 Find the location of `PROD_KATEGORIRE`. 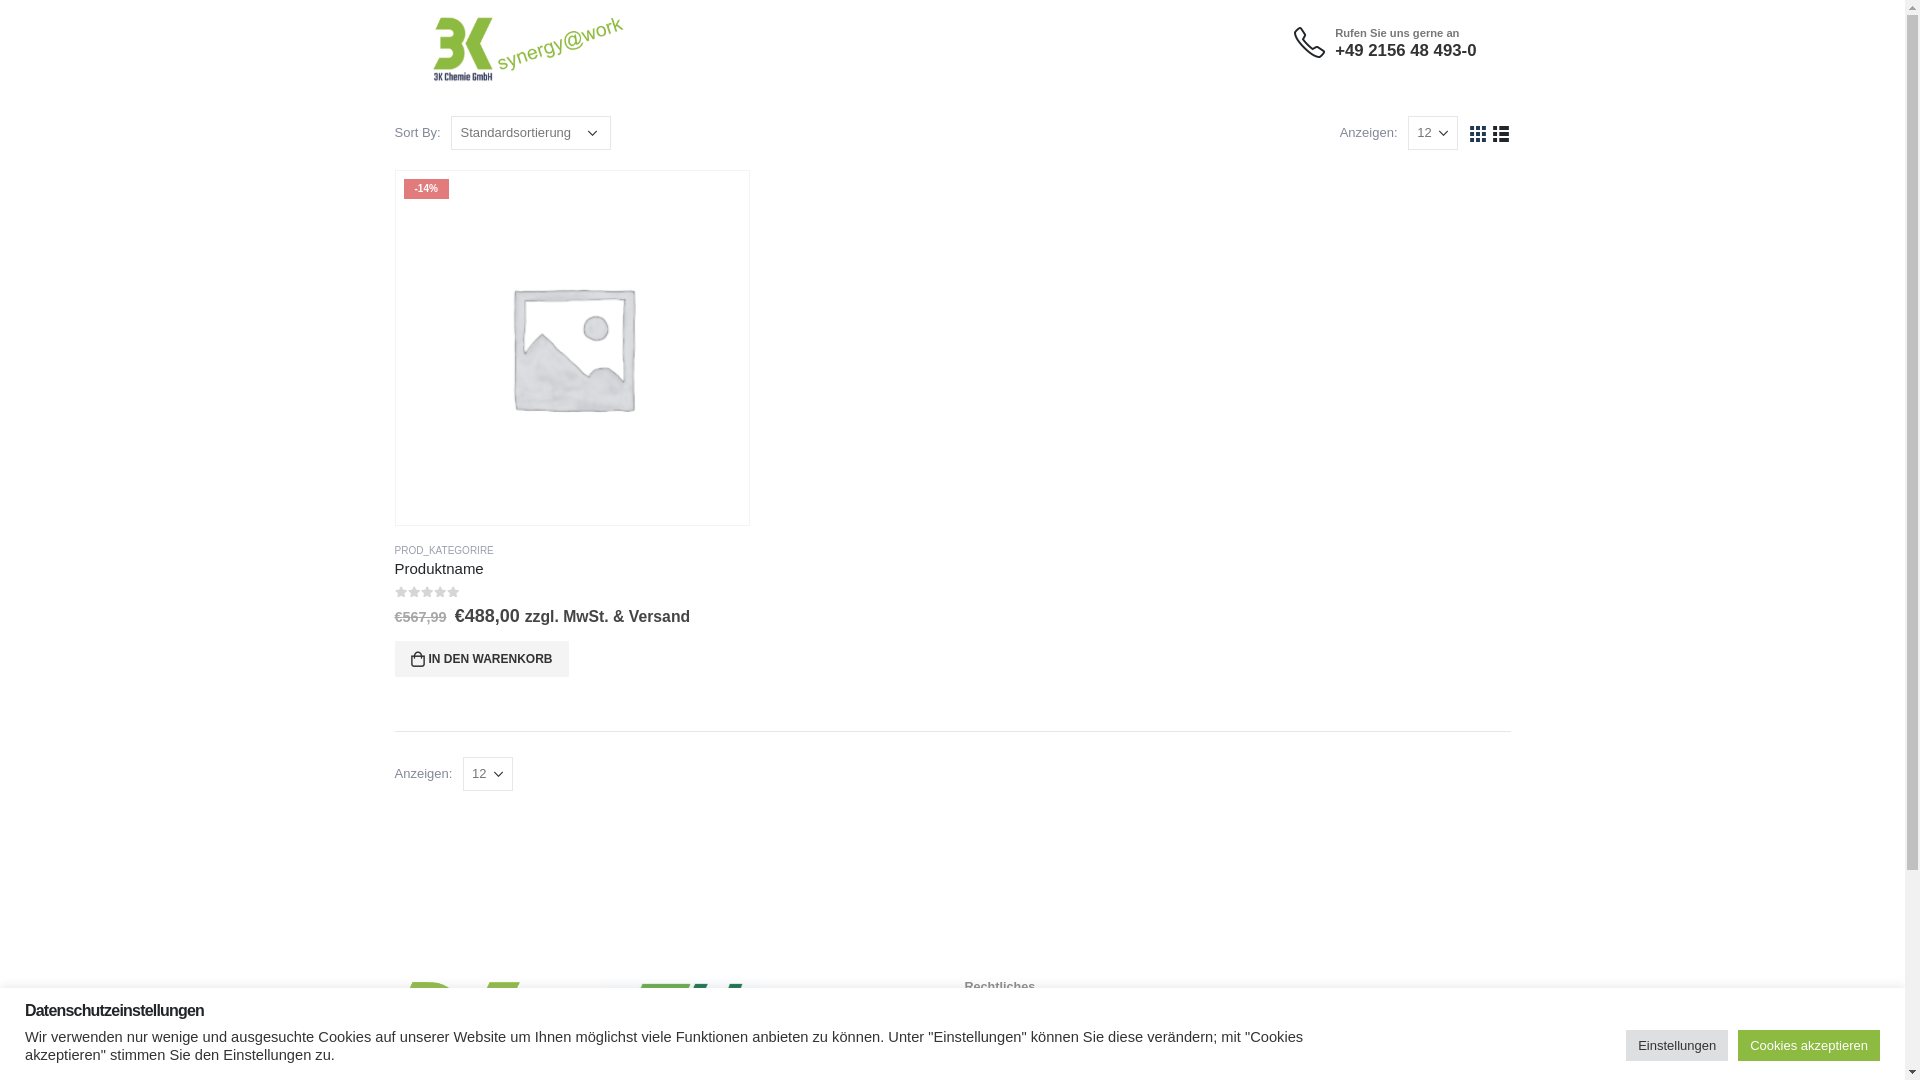

PROD_KATEGORIRE is located at coordinates (444, 550).